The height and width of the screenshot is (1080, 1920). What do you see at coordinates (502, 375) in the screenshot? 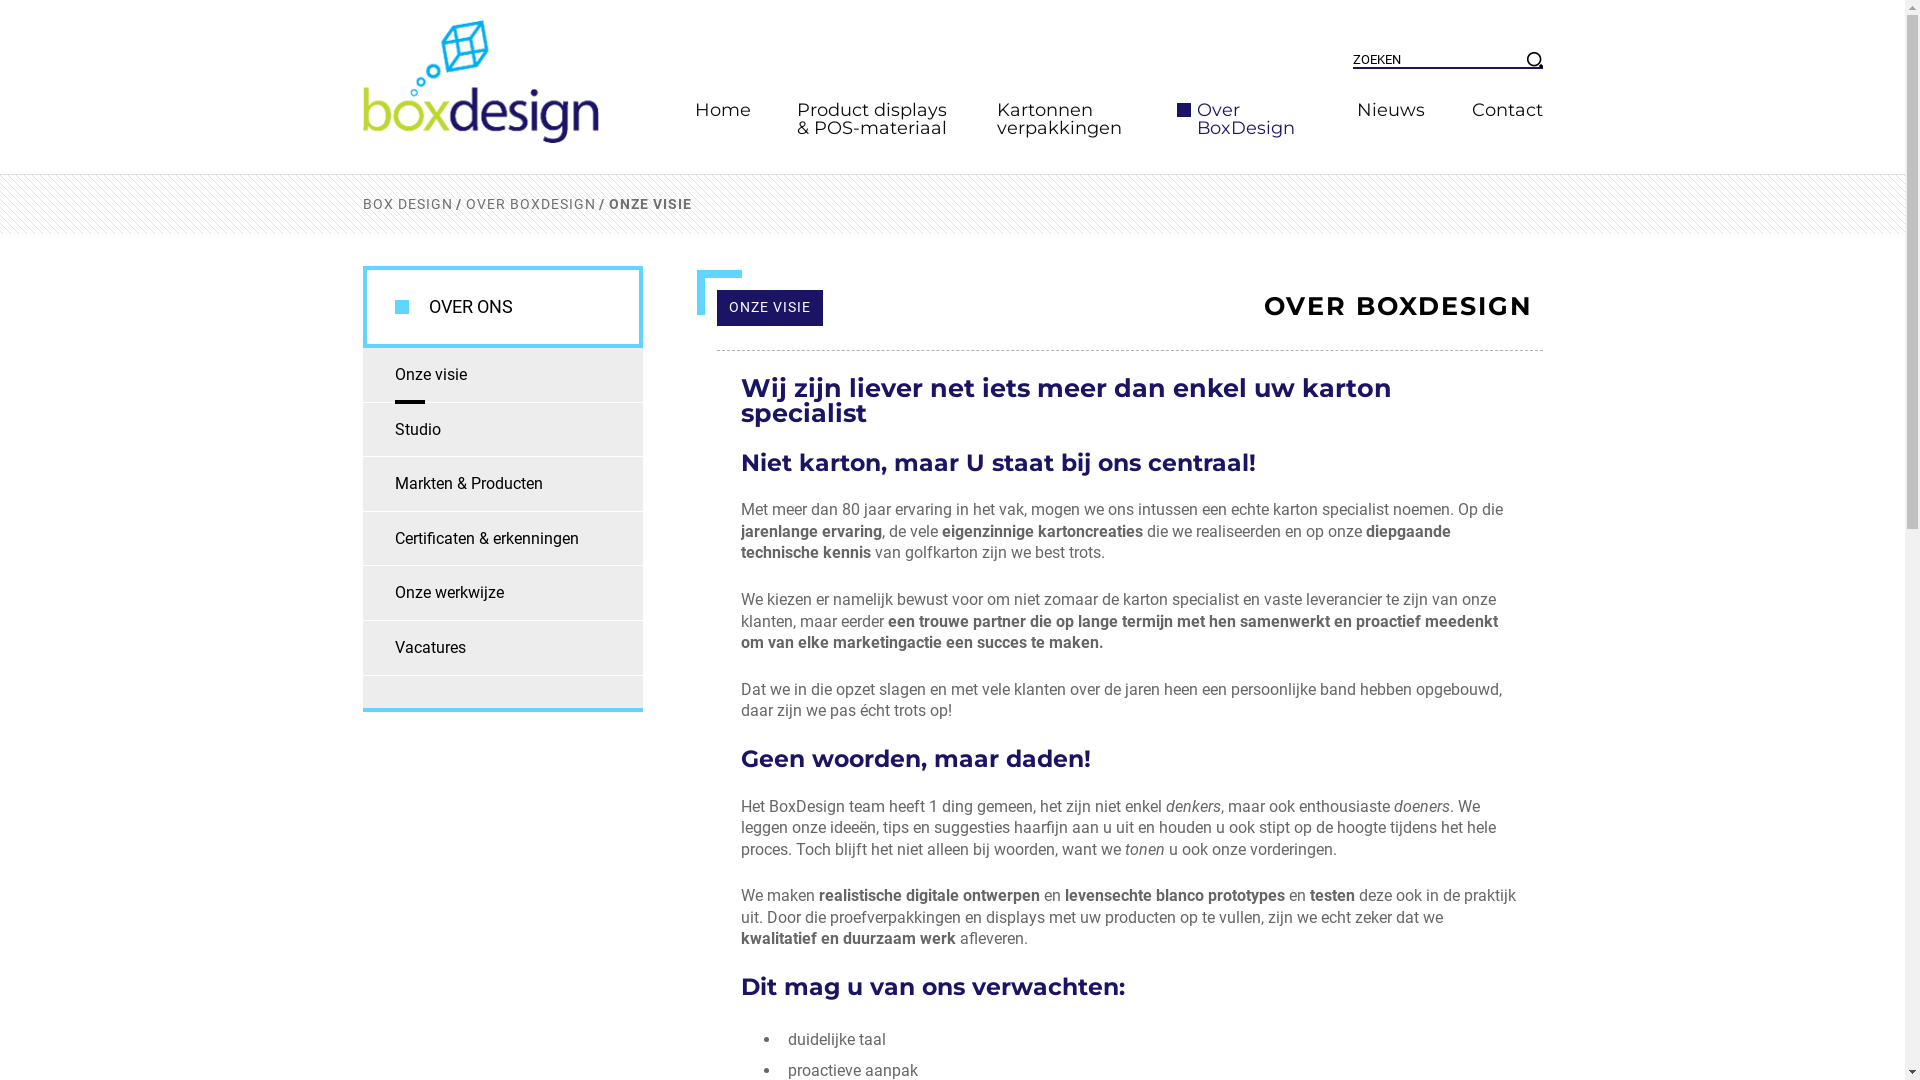
I see `Onze visie` at bounding box center [502, 375].